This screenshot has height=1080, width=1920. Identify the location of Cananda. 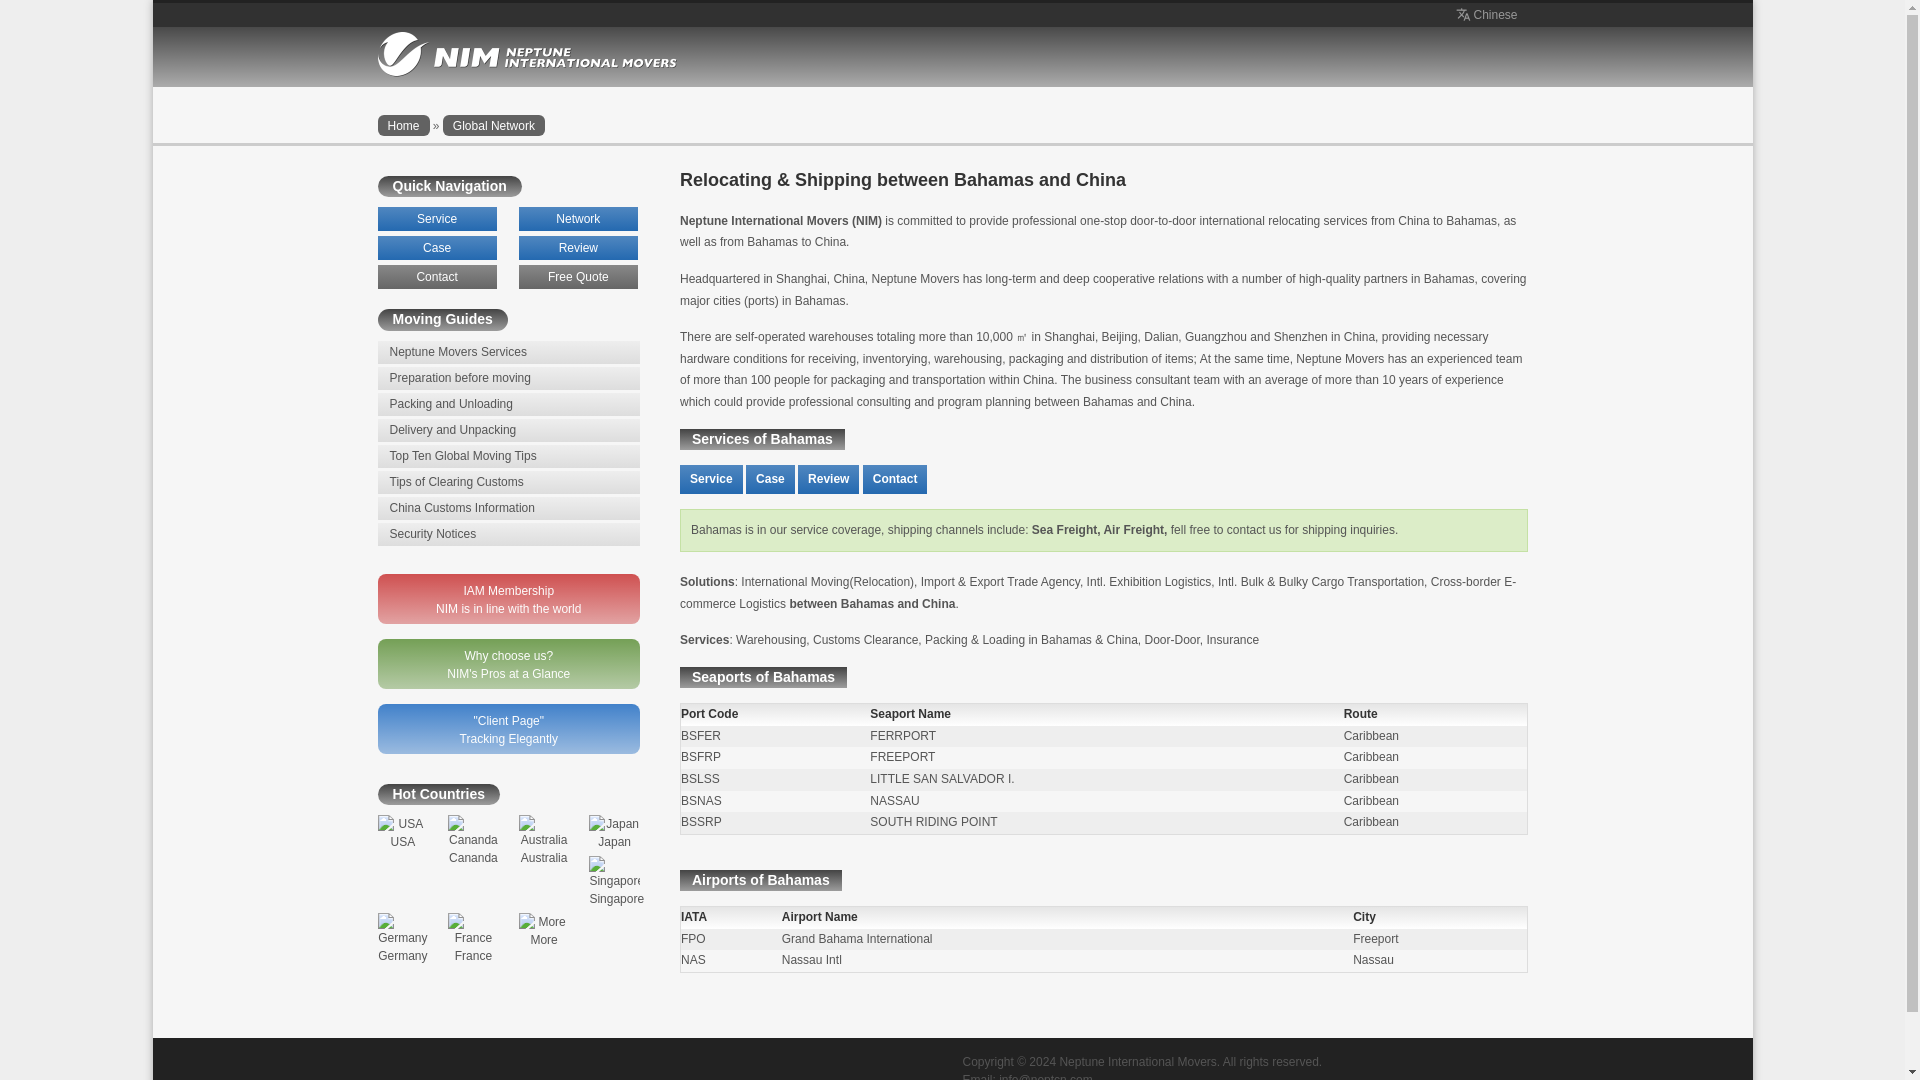
(473, 840).